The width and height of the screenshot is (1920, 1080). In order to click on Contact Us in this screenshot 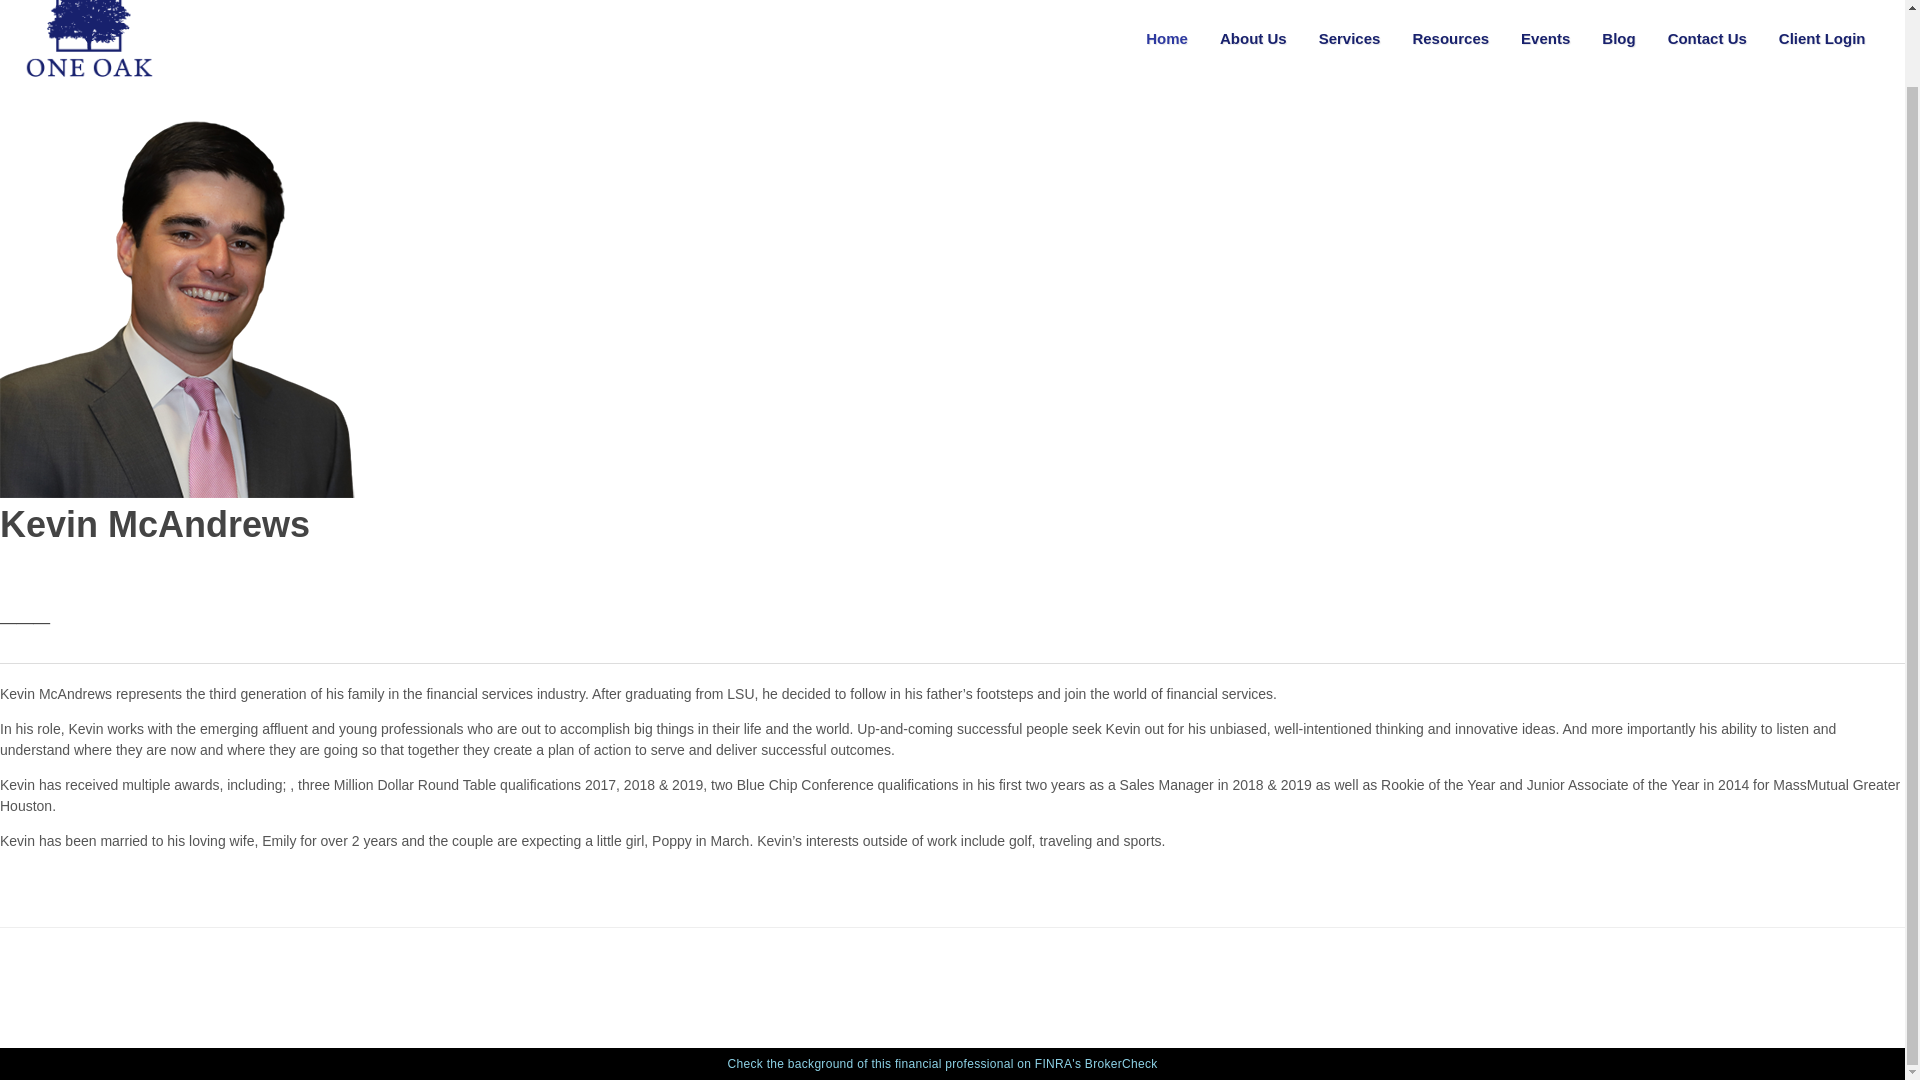, I will do `click(1708, 44)`.